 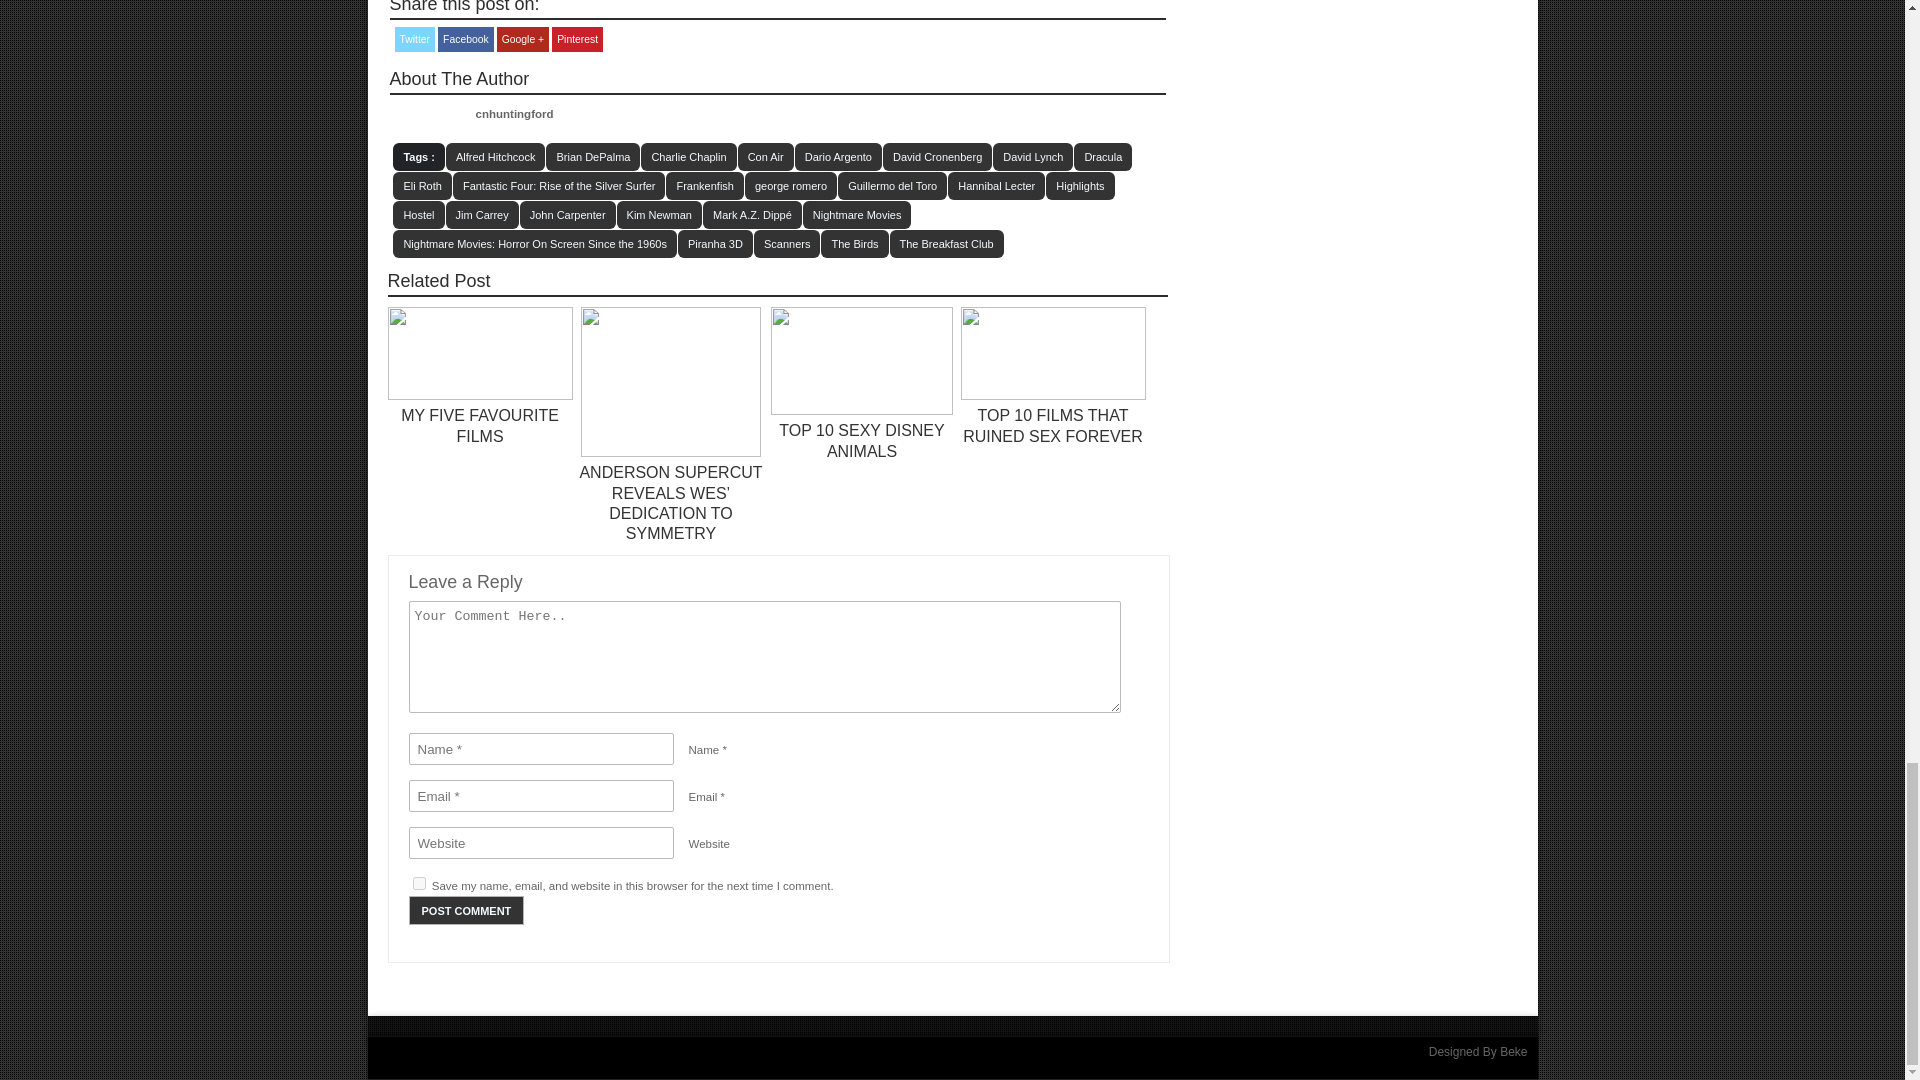 I want to click on Brian DePalma, so click(x=592, y=156).